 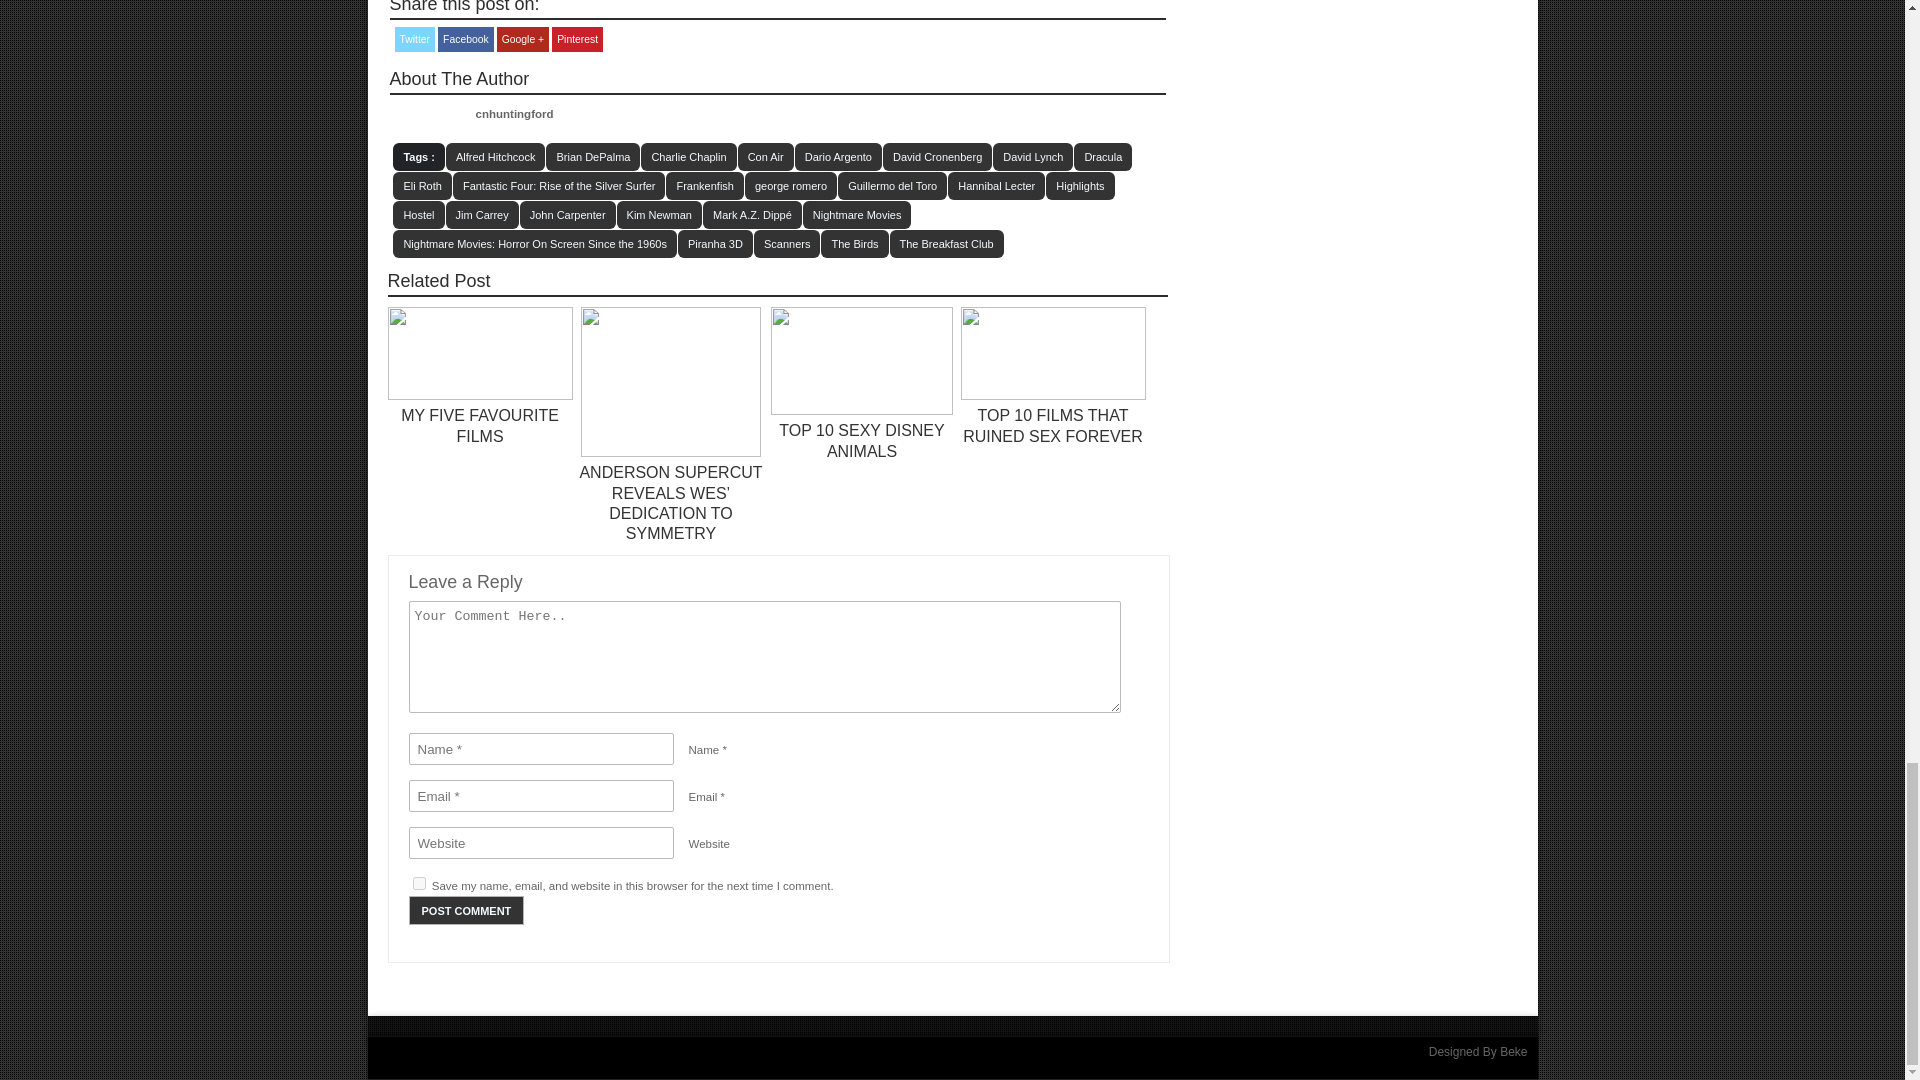 I want to click on Brian DePalma, so click(x=592, y=156).